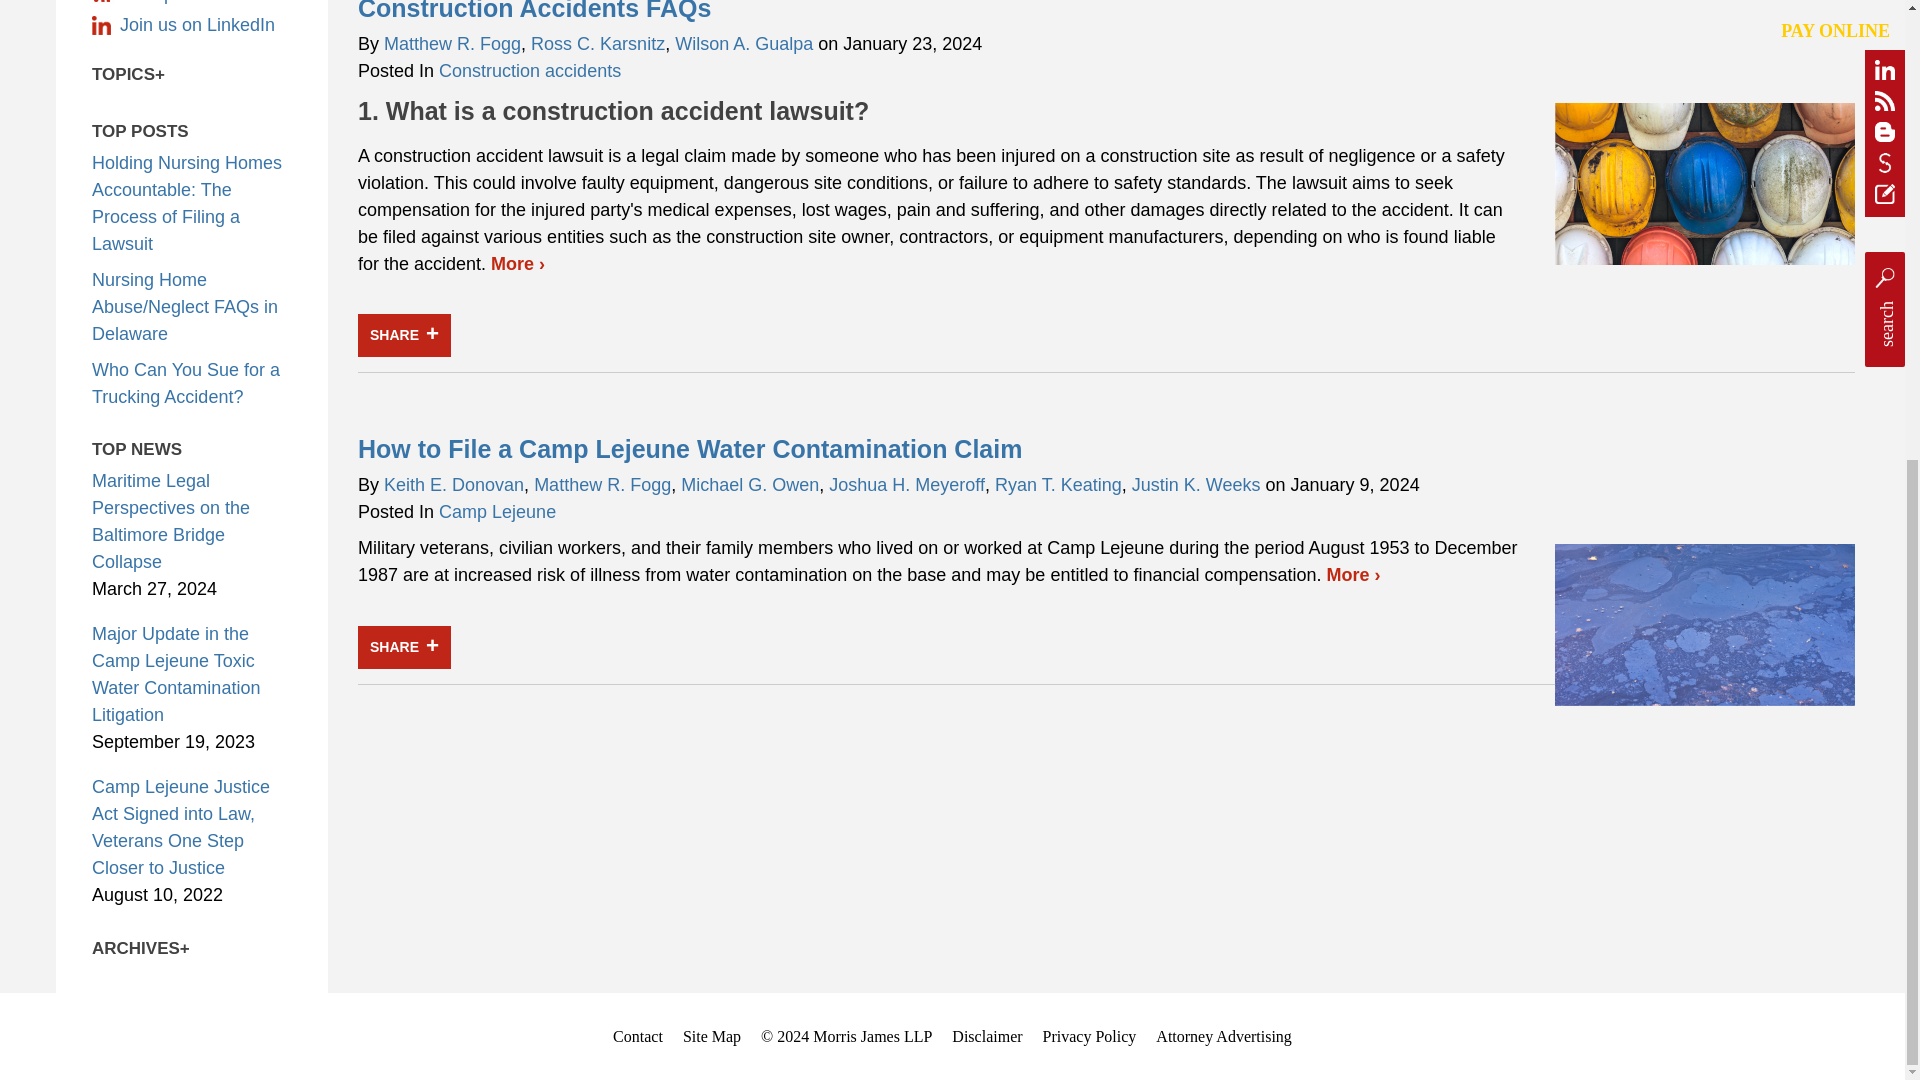 The height and width of the screenshot is (1080, 1920). Describe the element at coordinates (170, 521) in the screenshot. I see `Maritime Legal Perspectives on the Baltimore Bridge Collapse` at that location.